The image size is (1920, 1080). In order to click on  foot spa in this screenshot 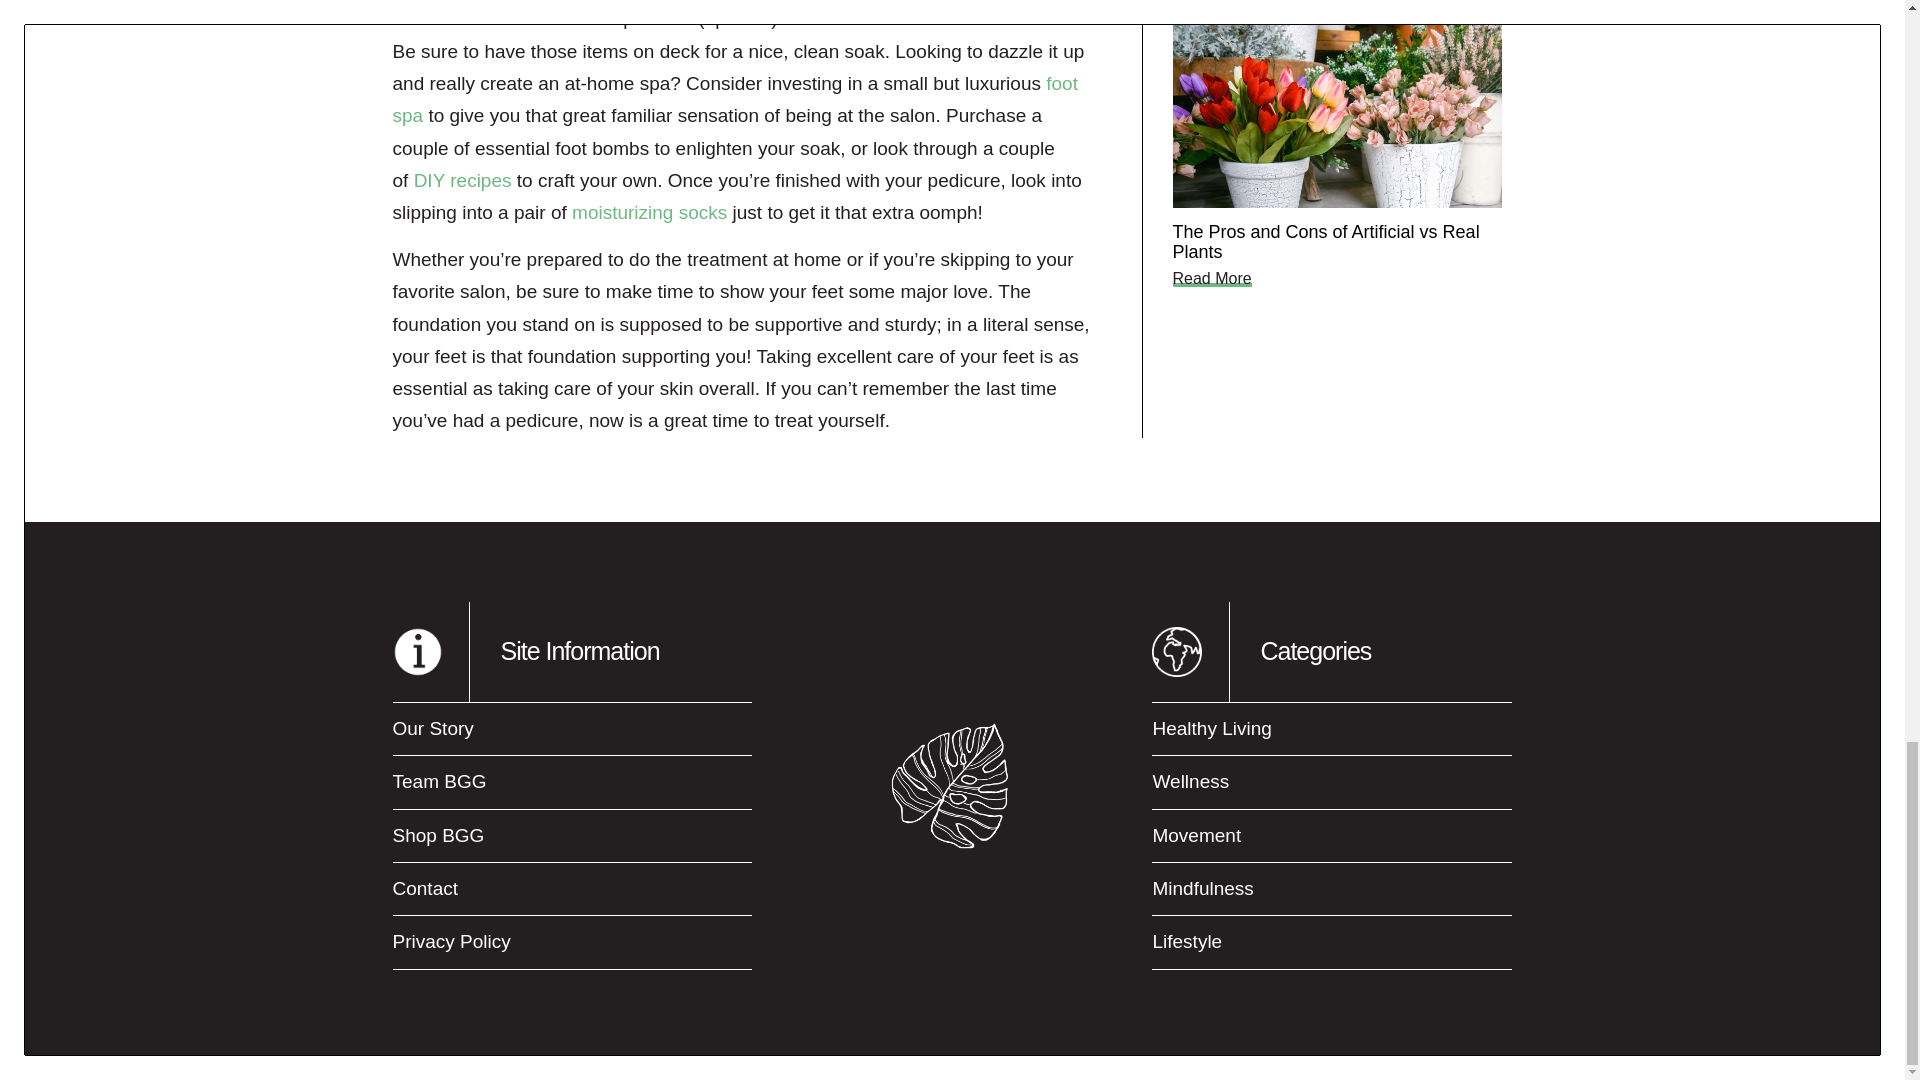, I will do `click(734, 100)`.